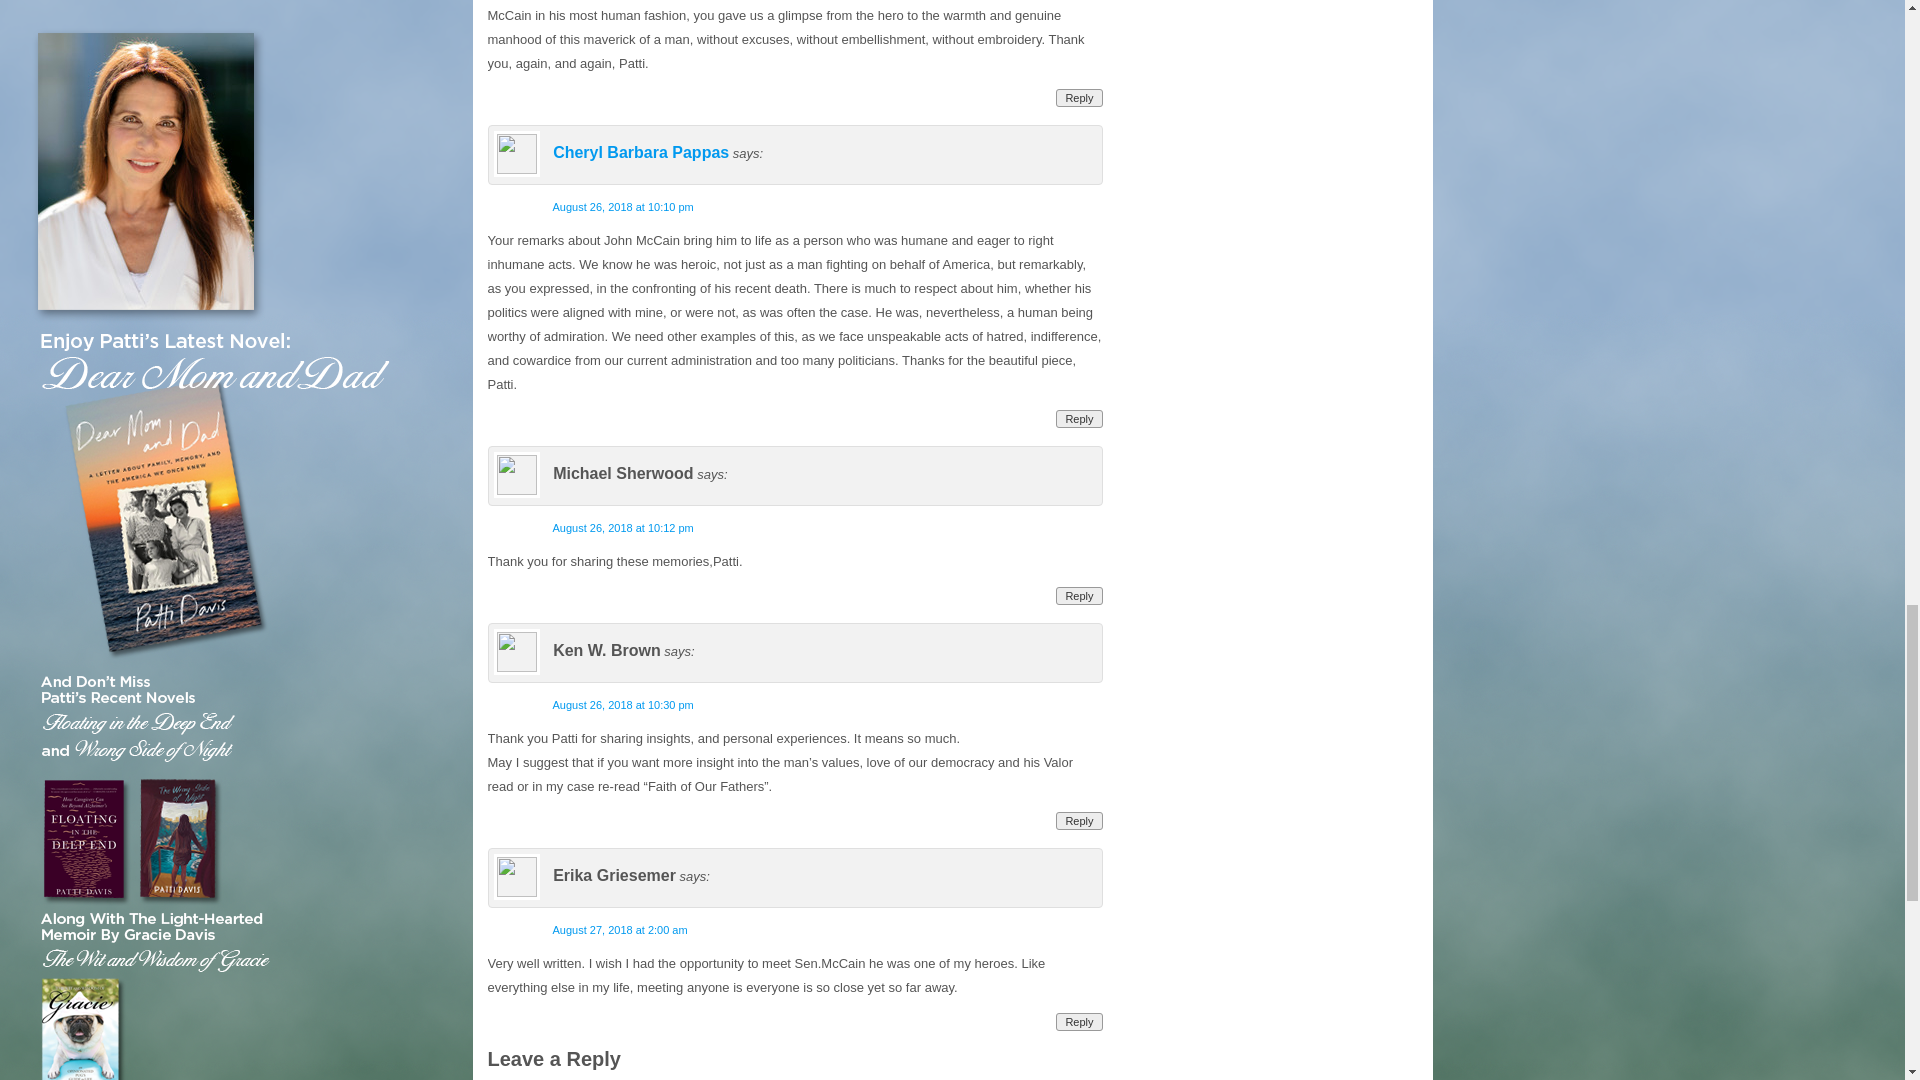 The width and height of the screenshot is (1920, 1080). Describe the element at coordinates (622, 704) in the screenshot. I see `August 26, 2018 at 10:30 pm` at that location.